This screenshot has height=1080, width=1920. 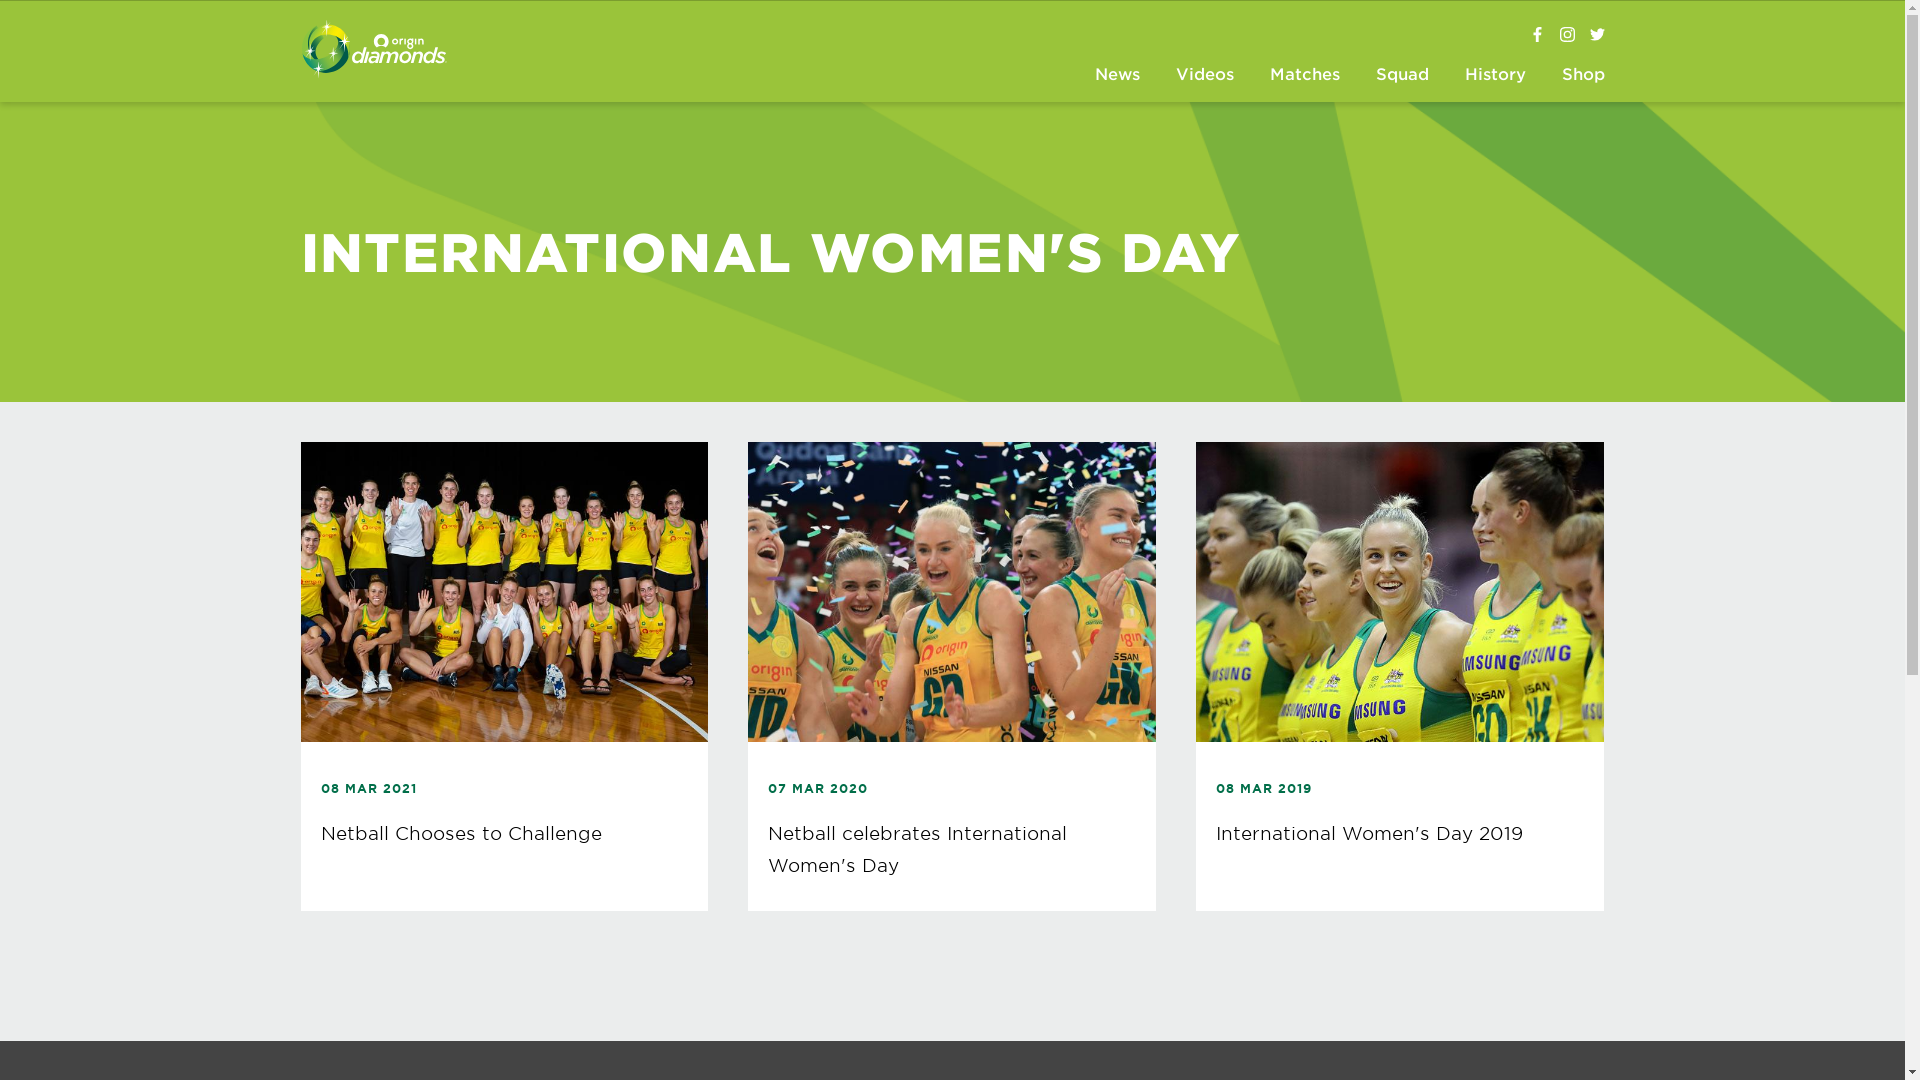 I want to click on @AussieDiamonds, so click(x=1598, y=35).